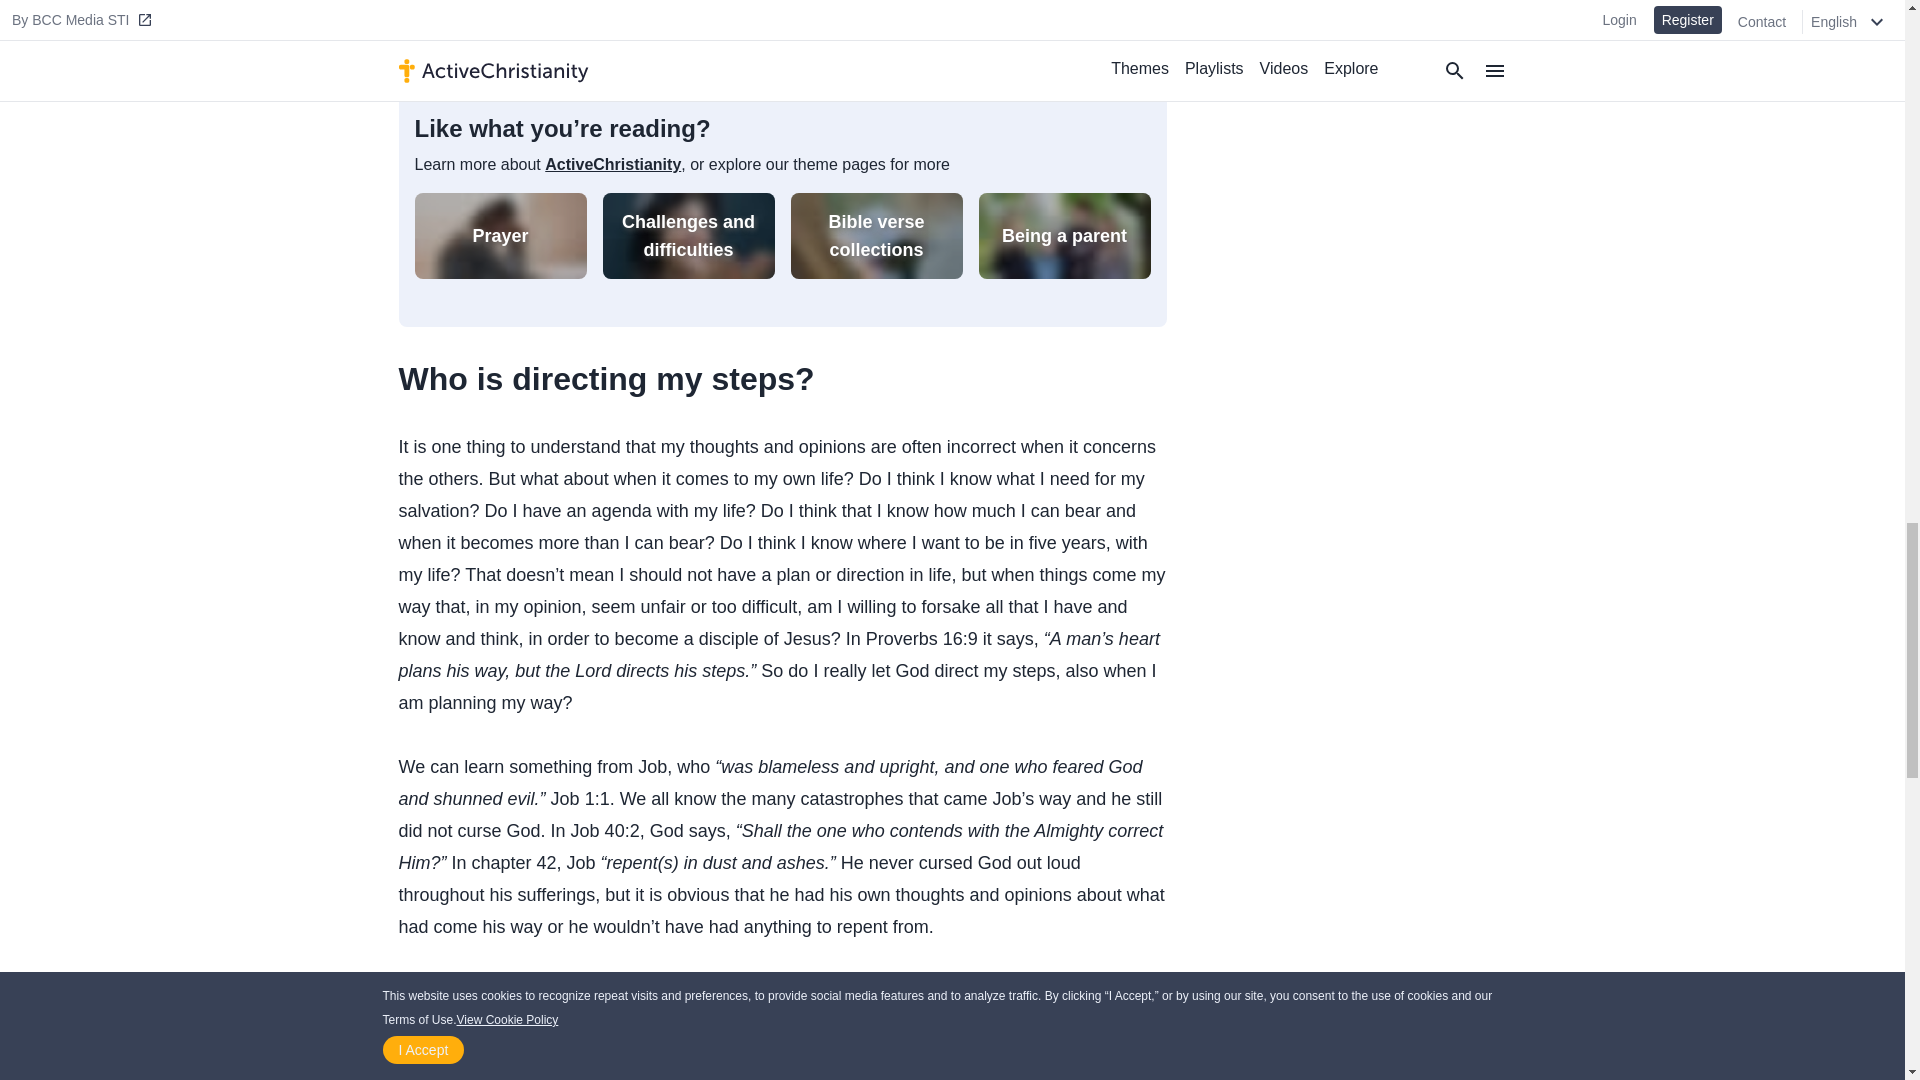  What do you see at coordinates (875, 236) in the screenshot?
I see `Bible verse collections` at bounding box center [875, 236].